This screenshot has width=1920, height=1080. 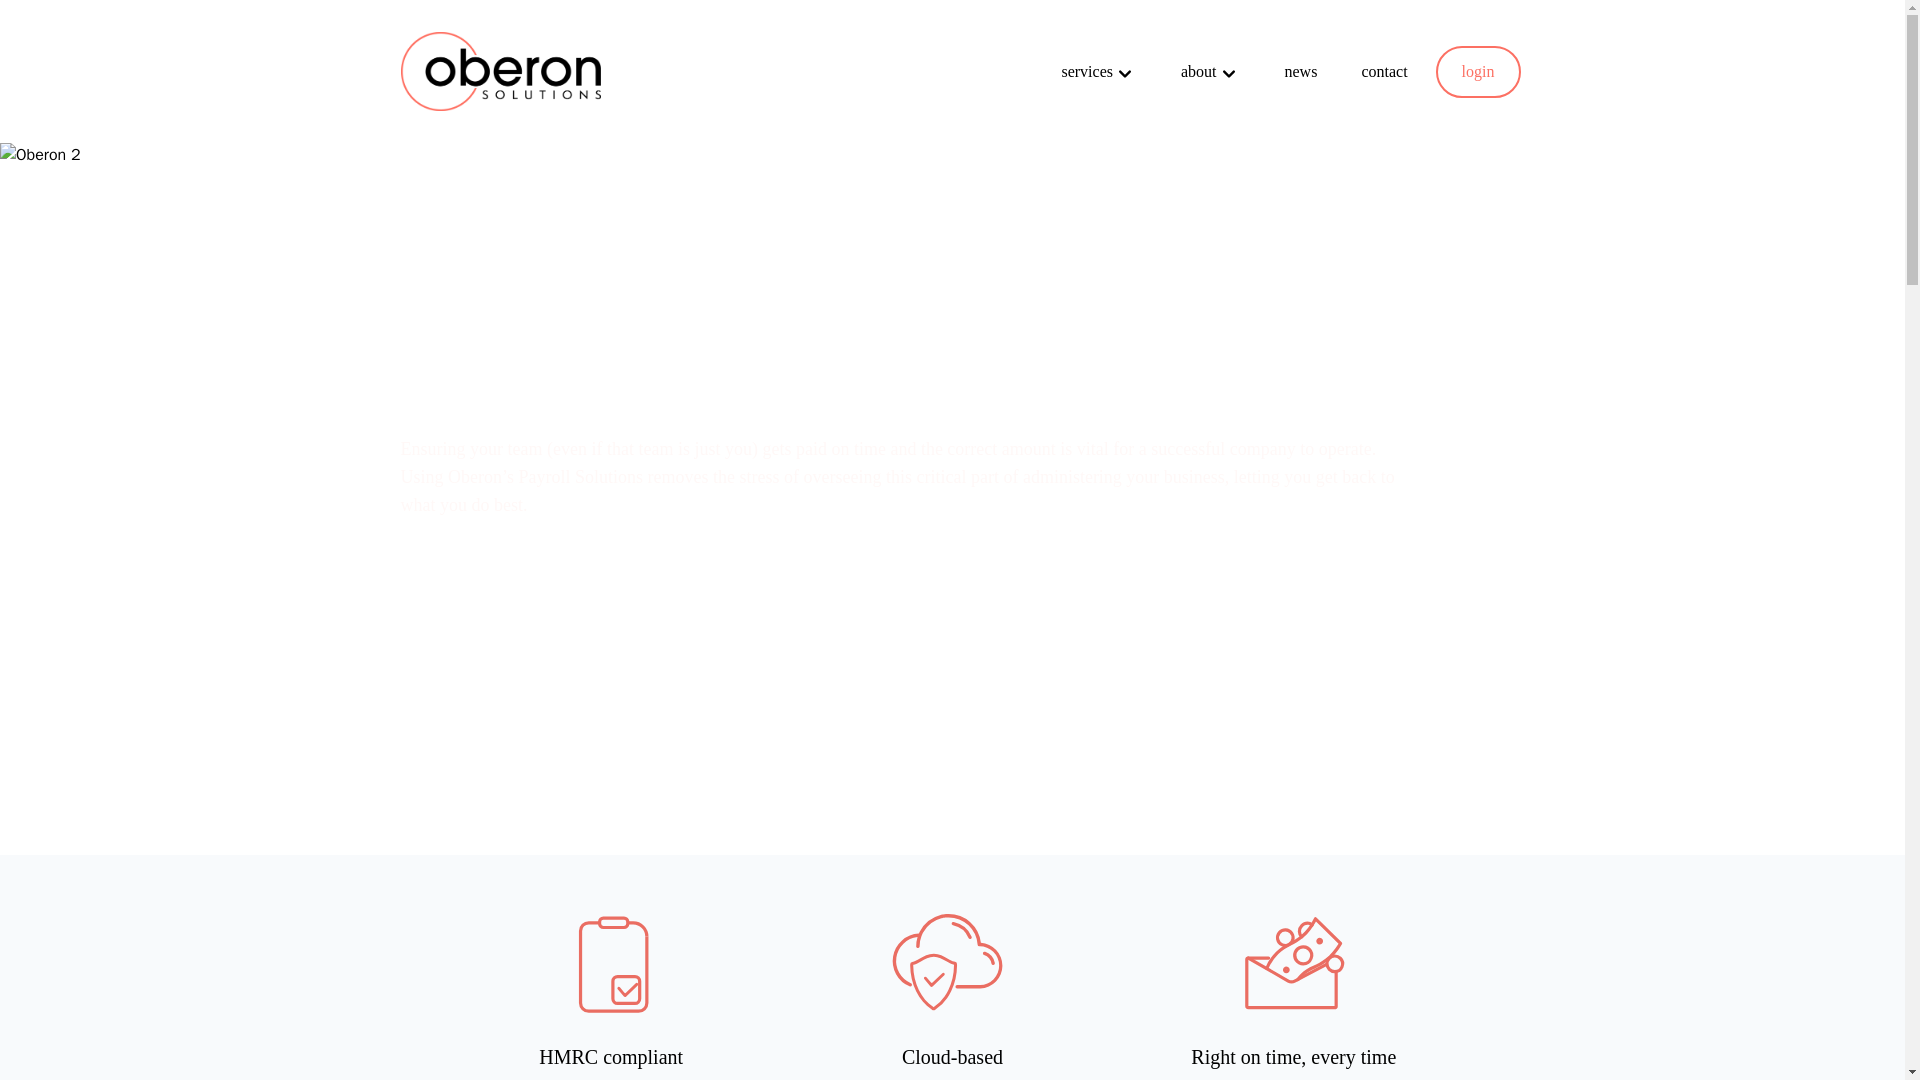 What do you see at coordinates (1198, 72) in the screenshot?
I see `about` at bounding box center [1198, 72].